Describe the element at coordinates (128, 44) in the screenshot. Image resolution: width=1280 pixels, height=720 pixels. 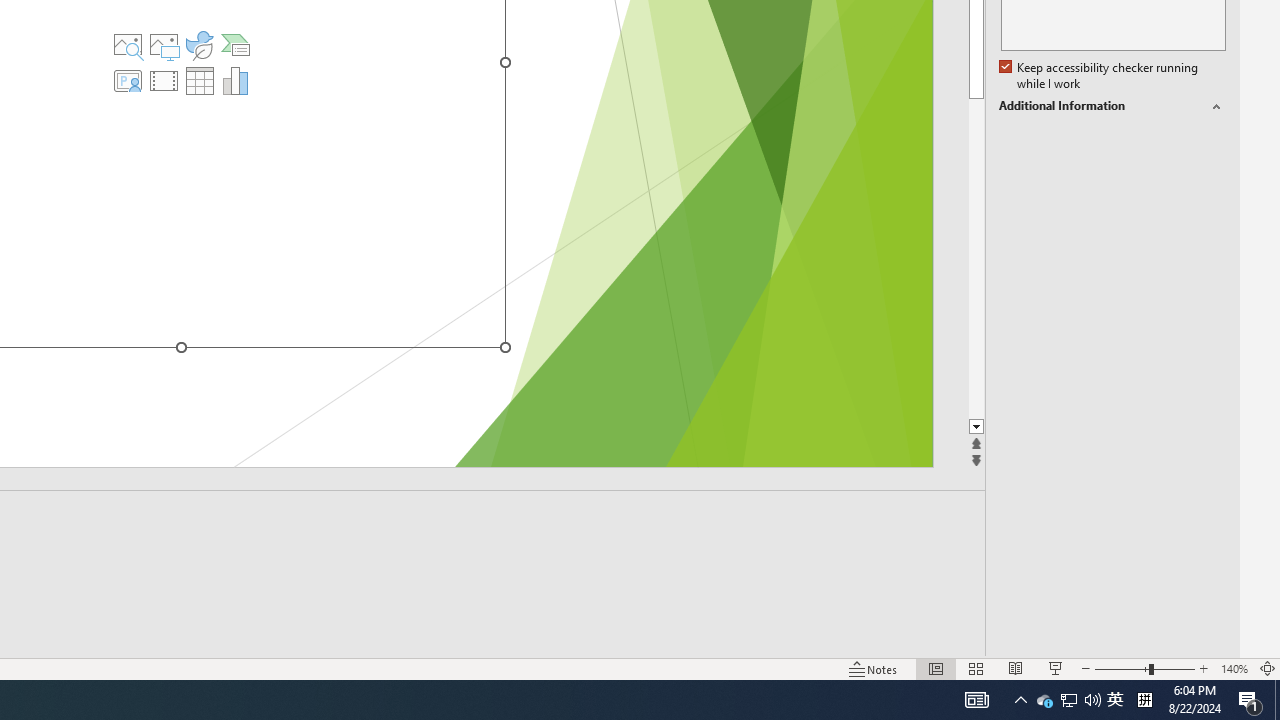
I see `Stock Images` at that location.